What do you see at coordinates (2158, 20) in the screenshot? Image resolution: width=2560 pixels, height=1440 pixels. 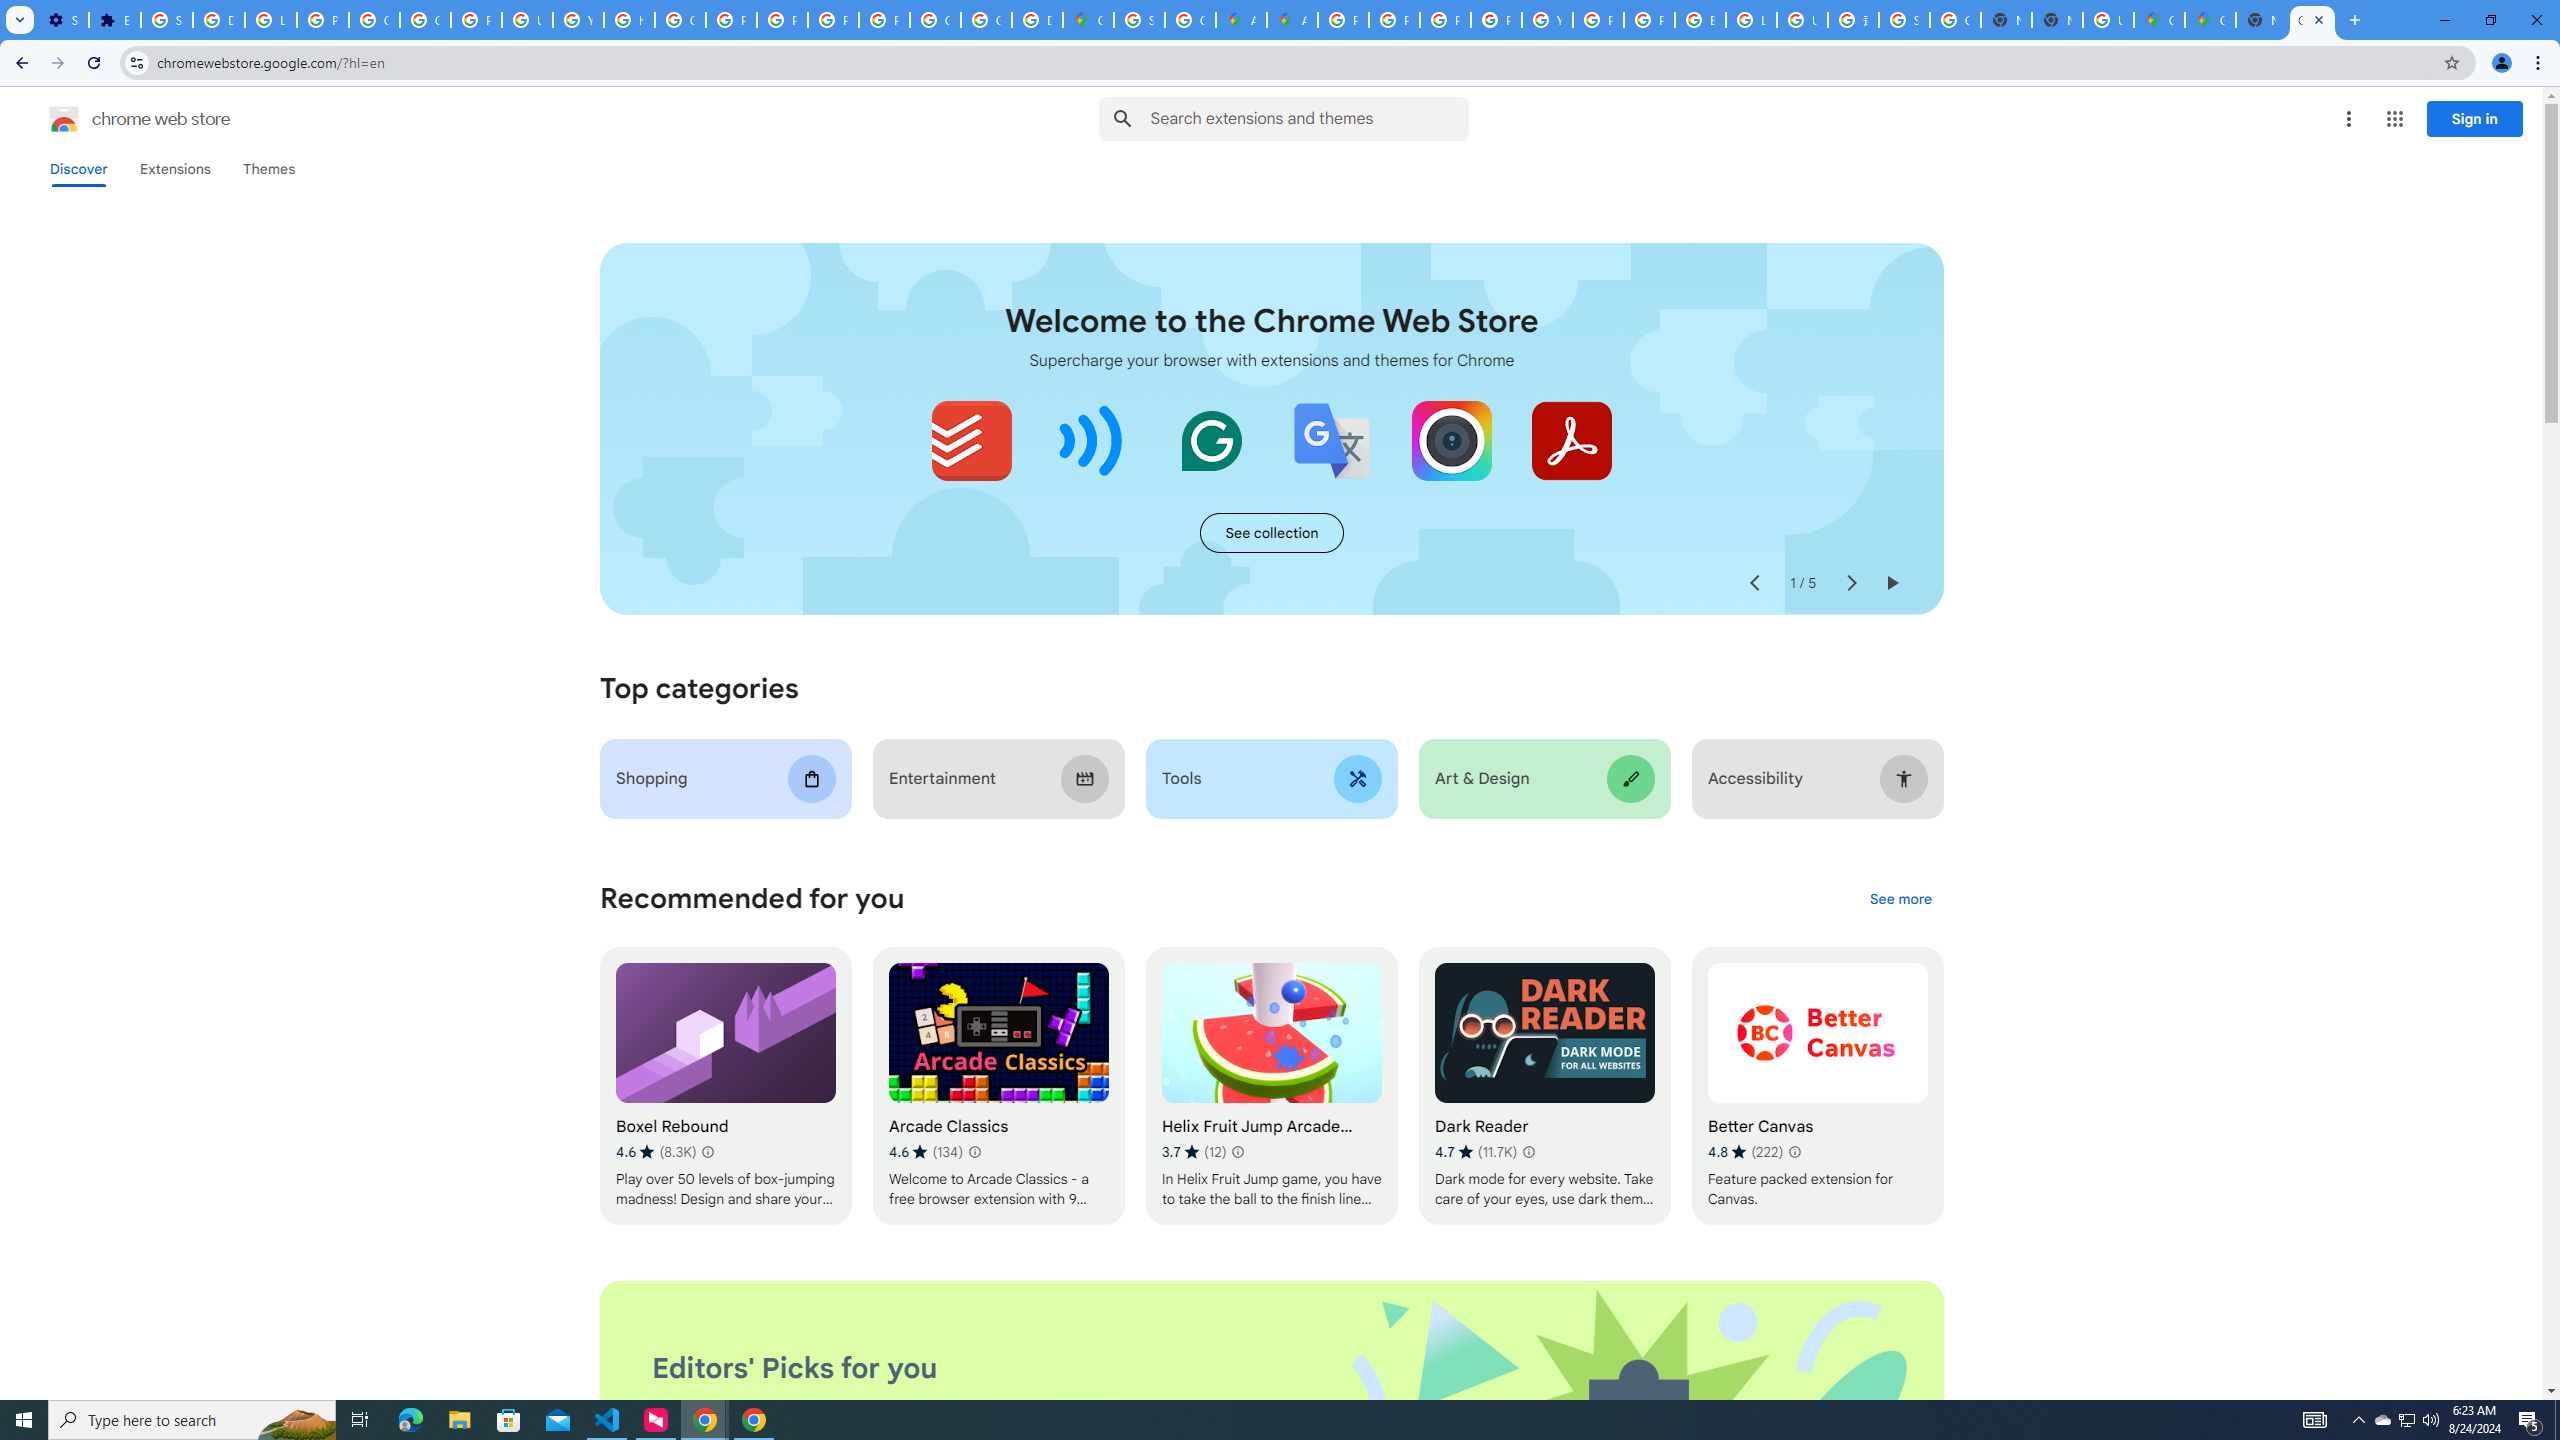 I see `Google Maps` at bounding box center [2158, 20].